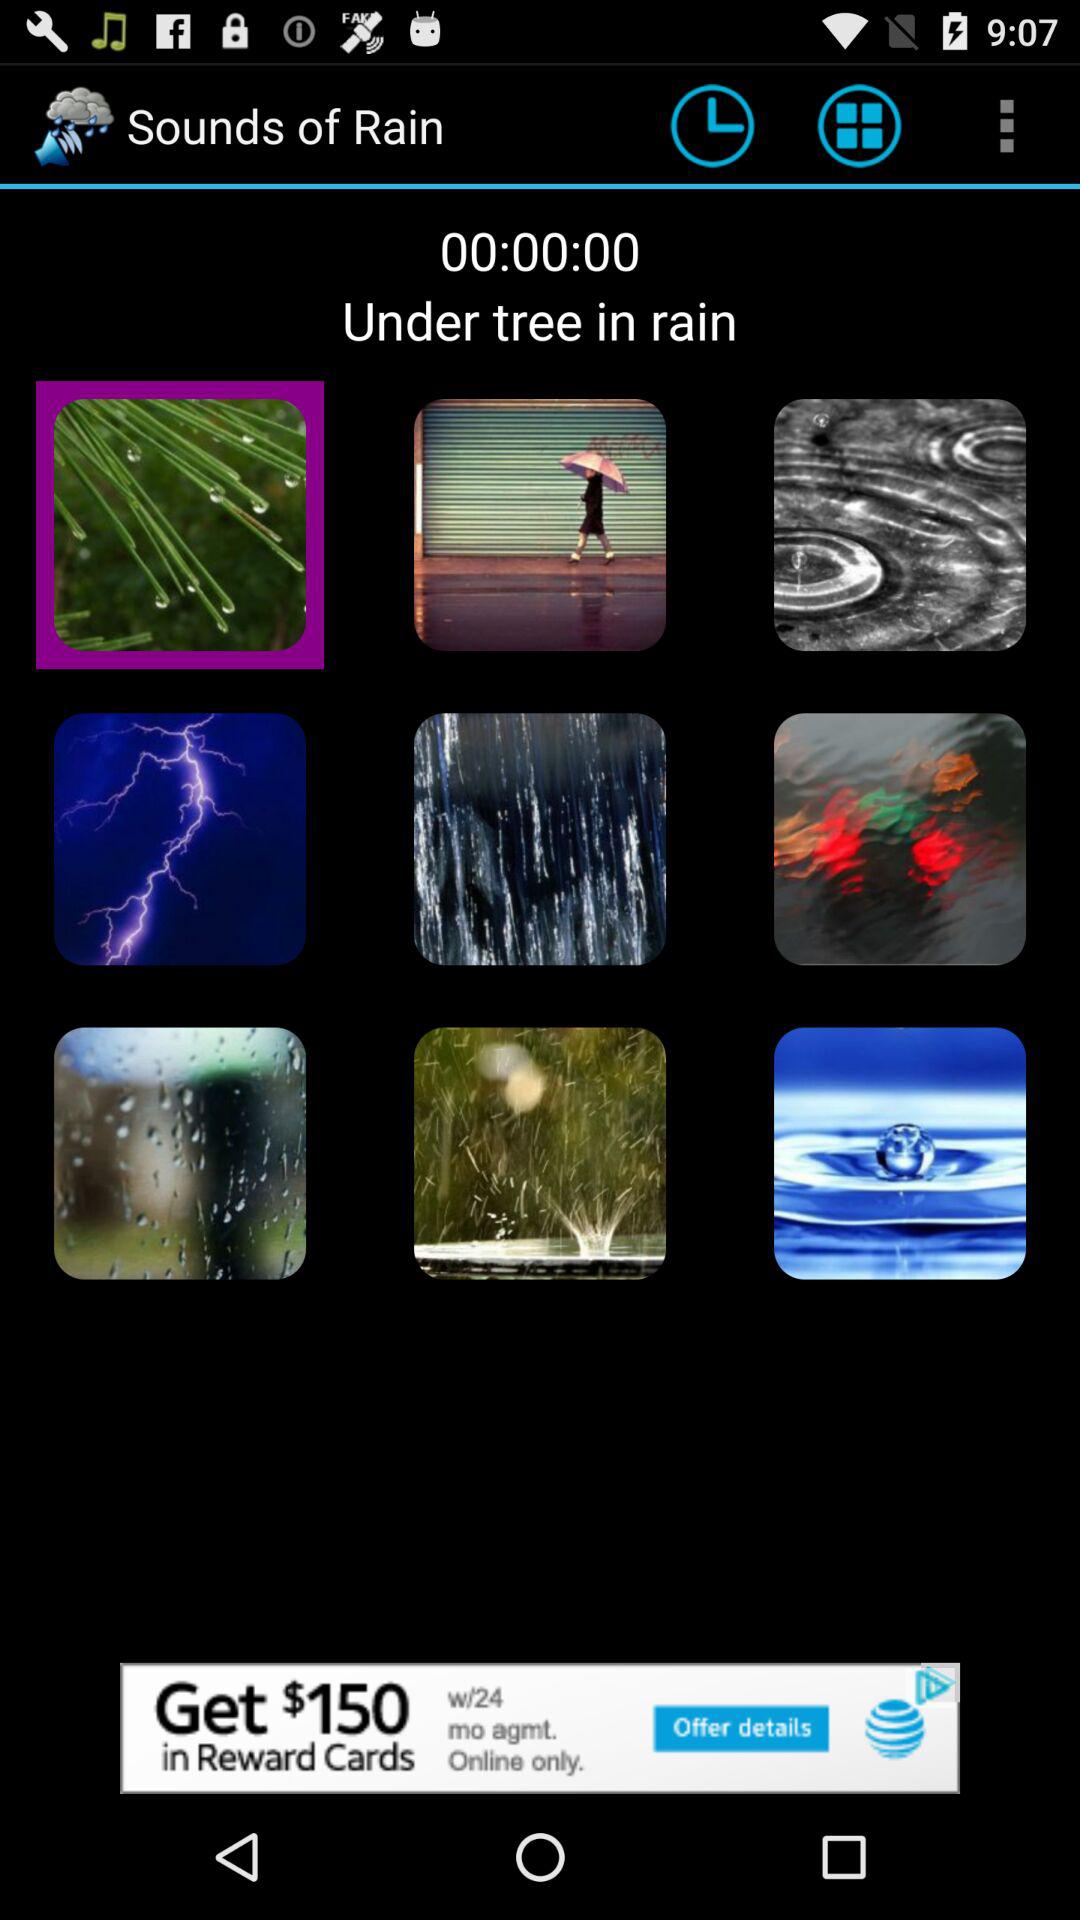 This screenshot has width=1080, height=1920. I want to click on go to site, so click(540, 1728).